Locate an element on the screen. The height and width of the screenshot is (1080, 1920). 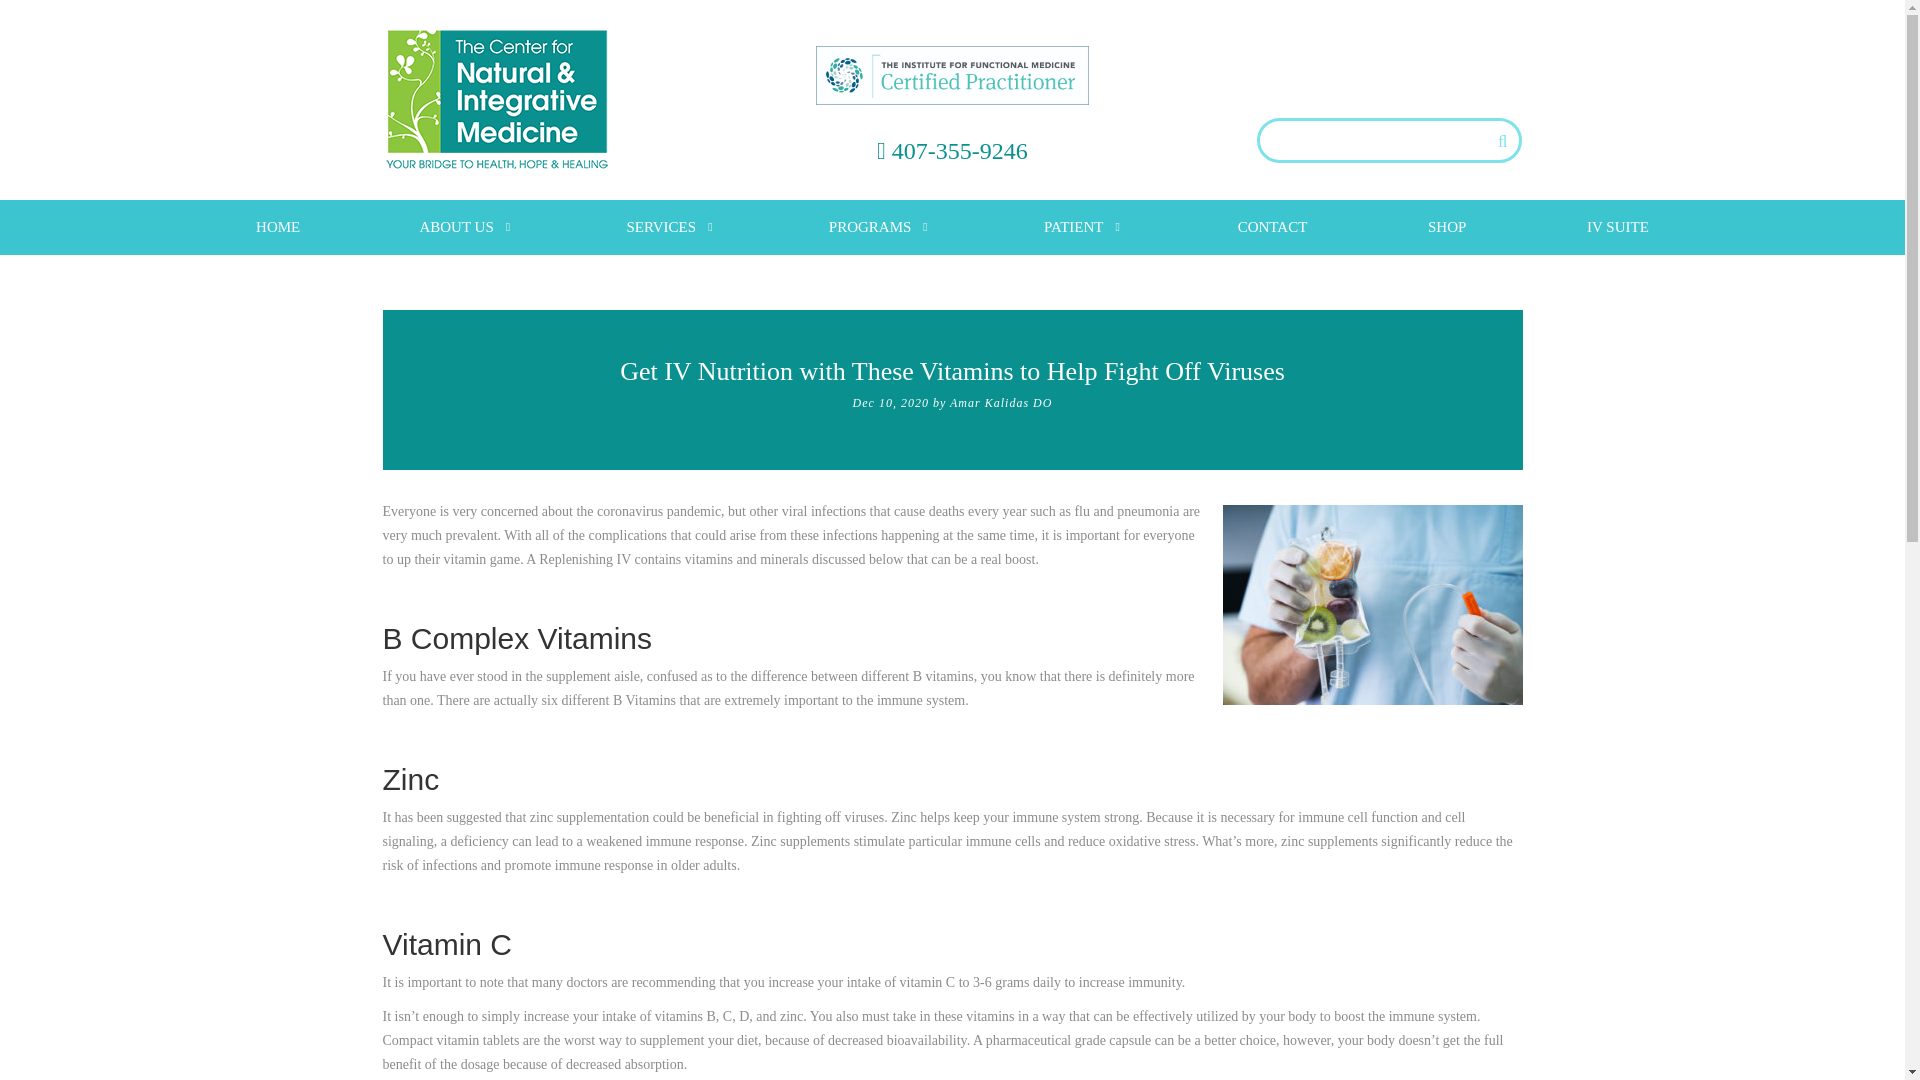
IV SUITE is located at coordinates (1618, 226).